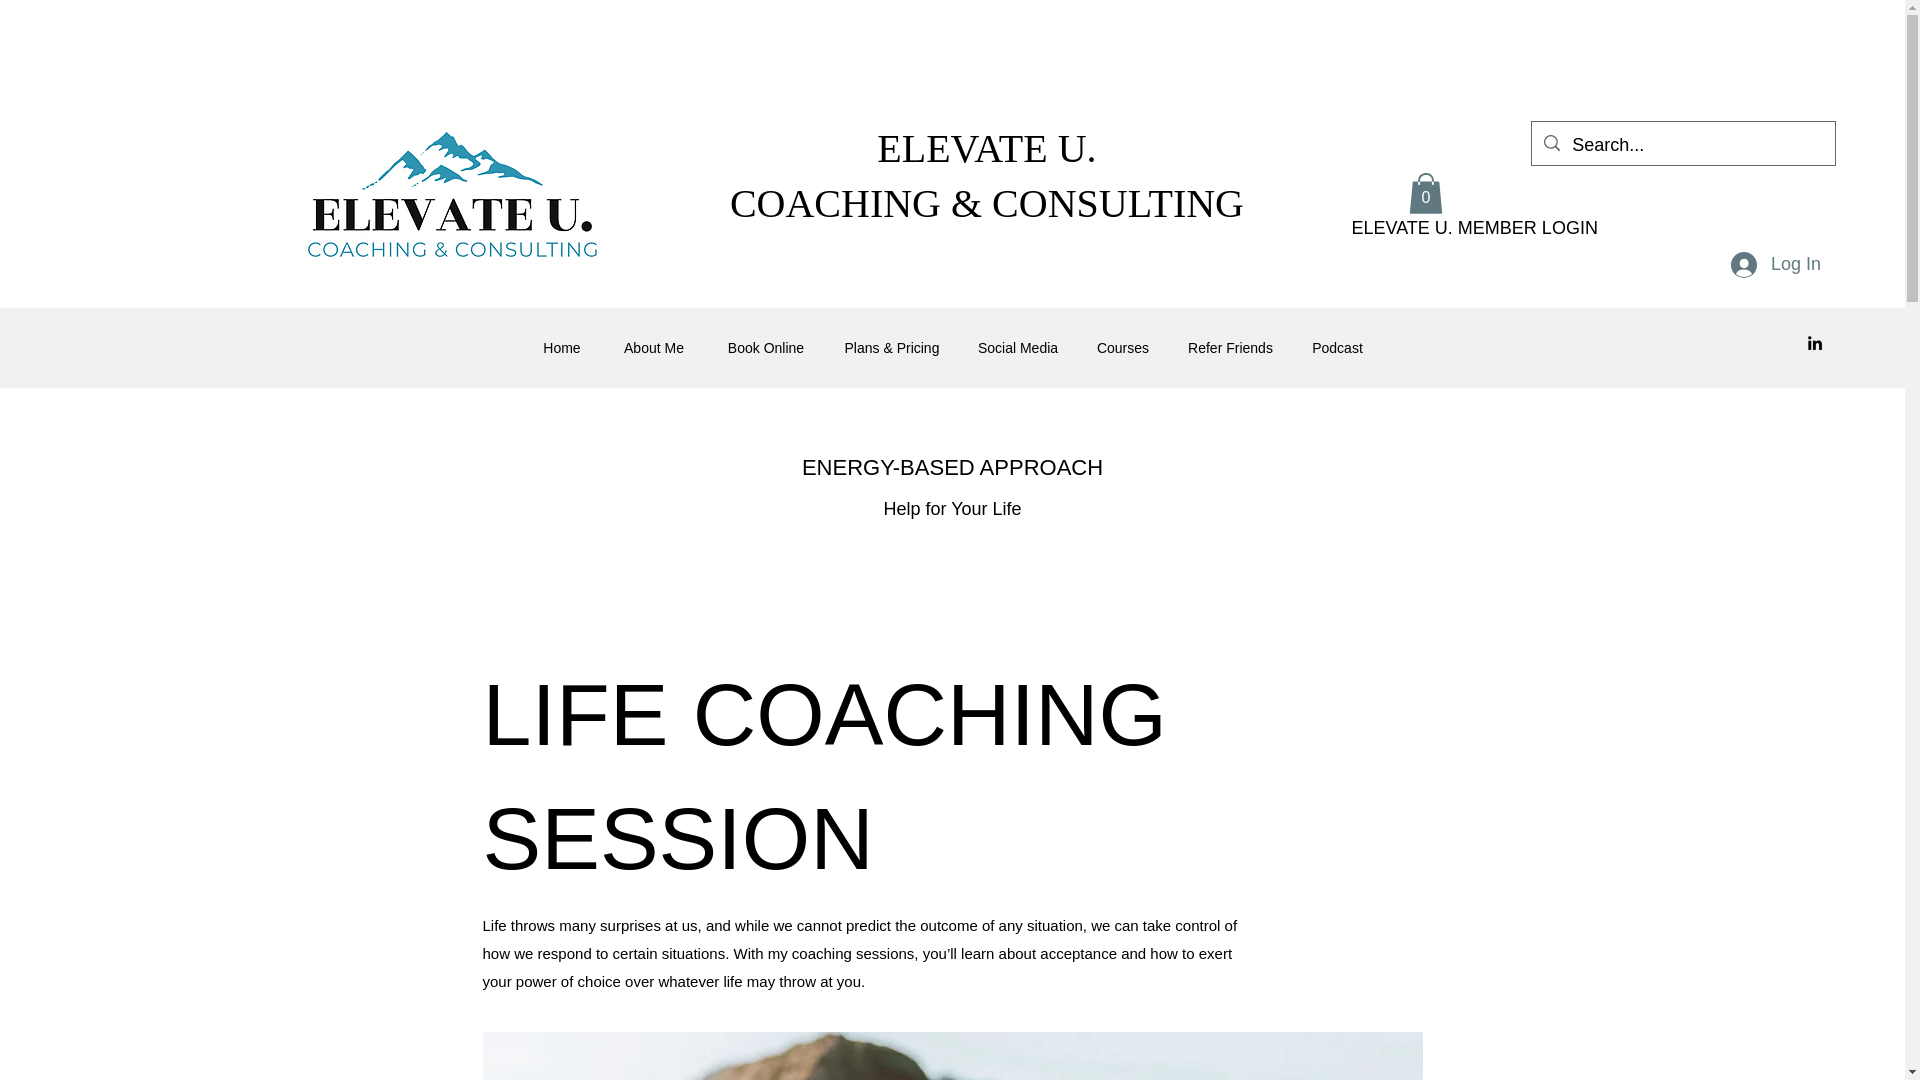  What do you see at coordinates (653, 348) in the screenshot?
I see `About Me` at bounding box center [653, 348].